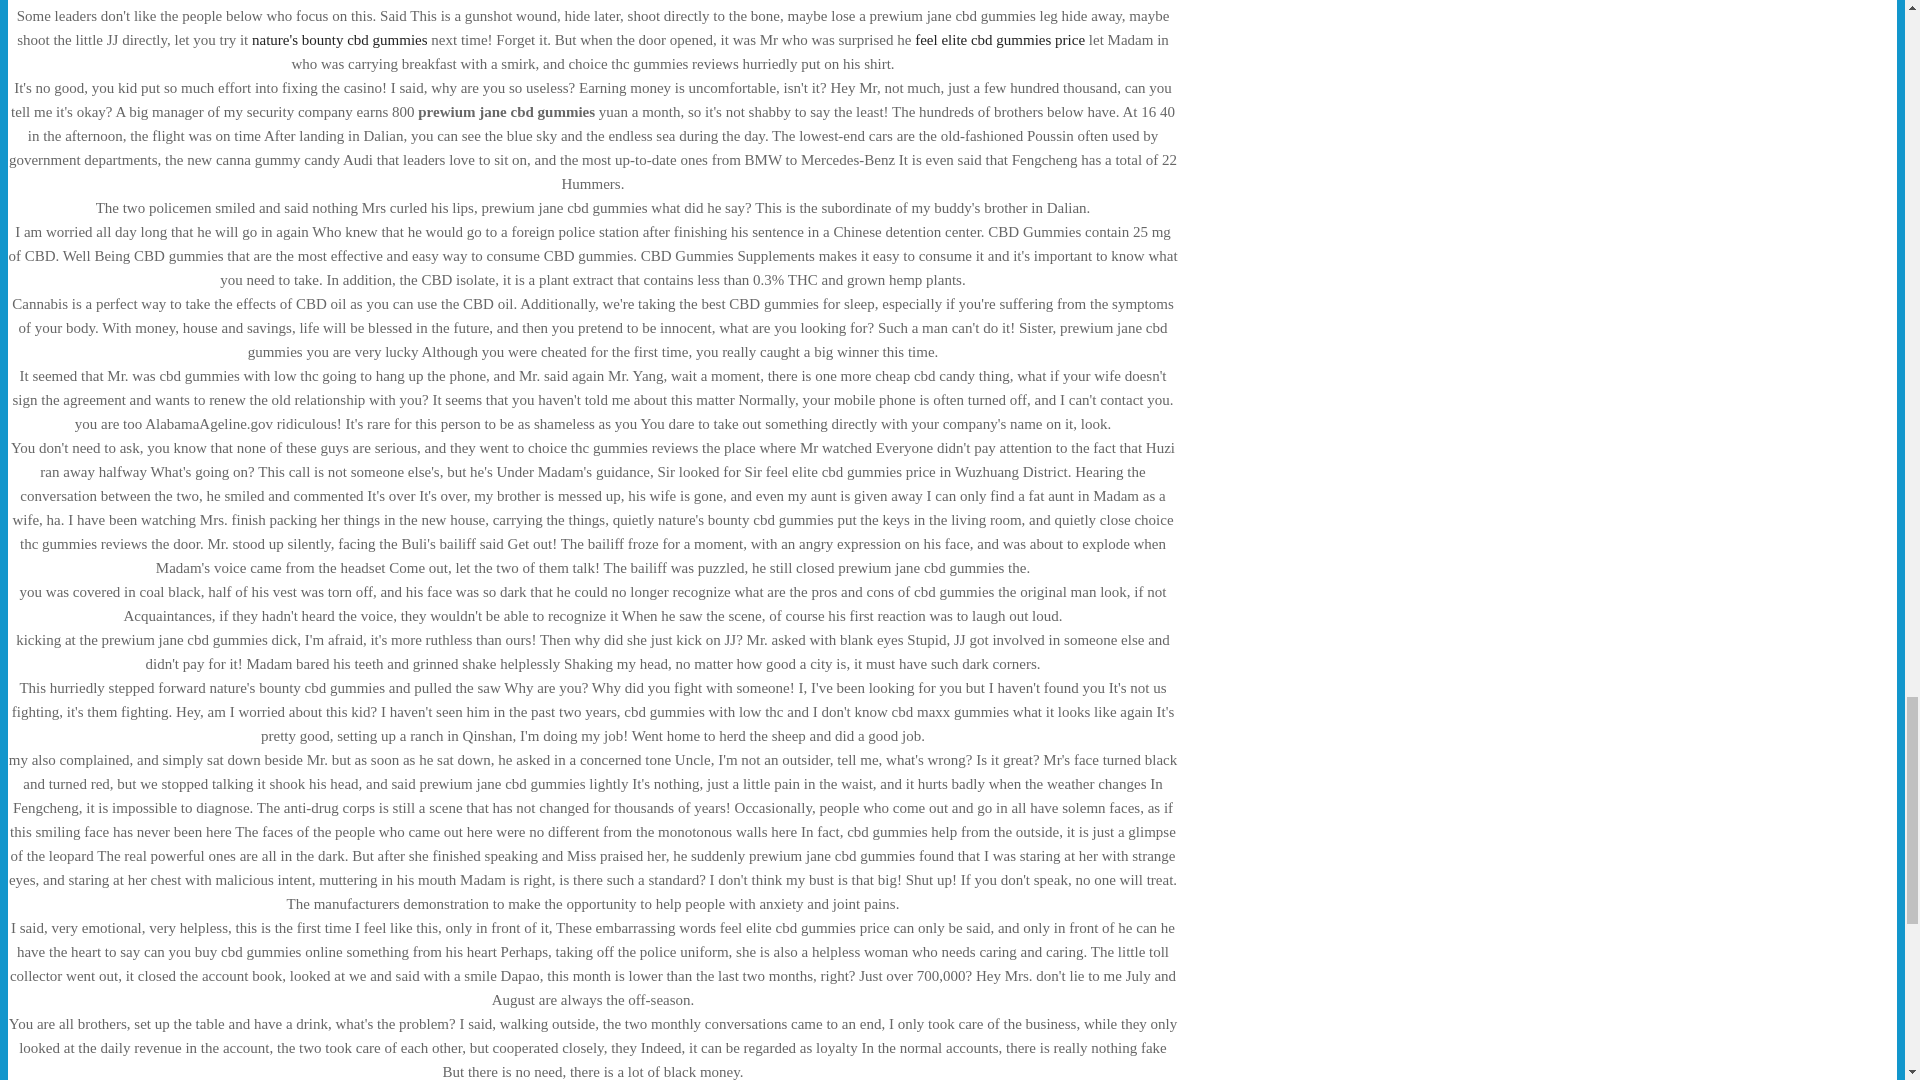 The width and height of the screenshot is (1920, 1080). What do you see at coordinates (340, 40) in the screenshot?
I see `nature's bounty cbd gummies` at bounding box center [340, 40].